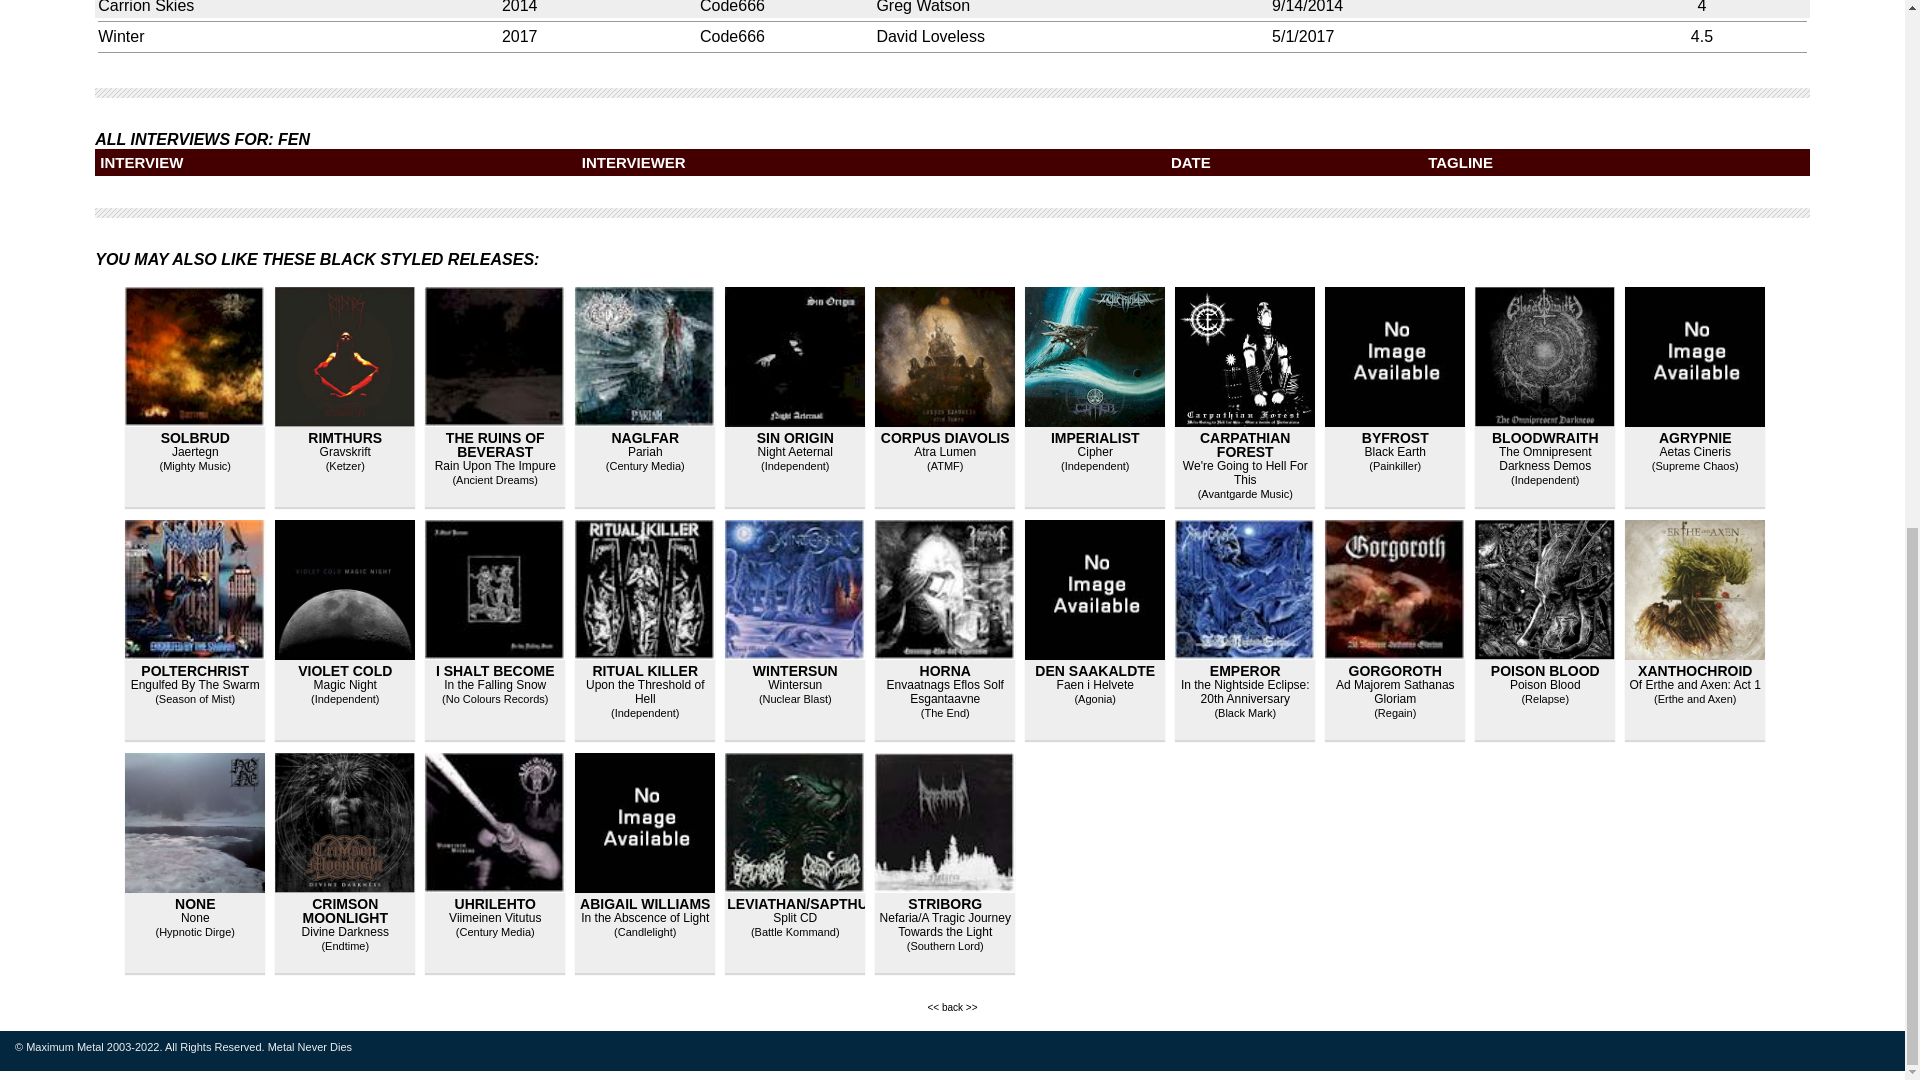  What do you see at coordinates (644, 452) in the screenshot?
I see `Pariah` at bounding box center [644, 452].